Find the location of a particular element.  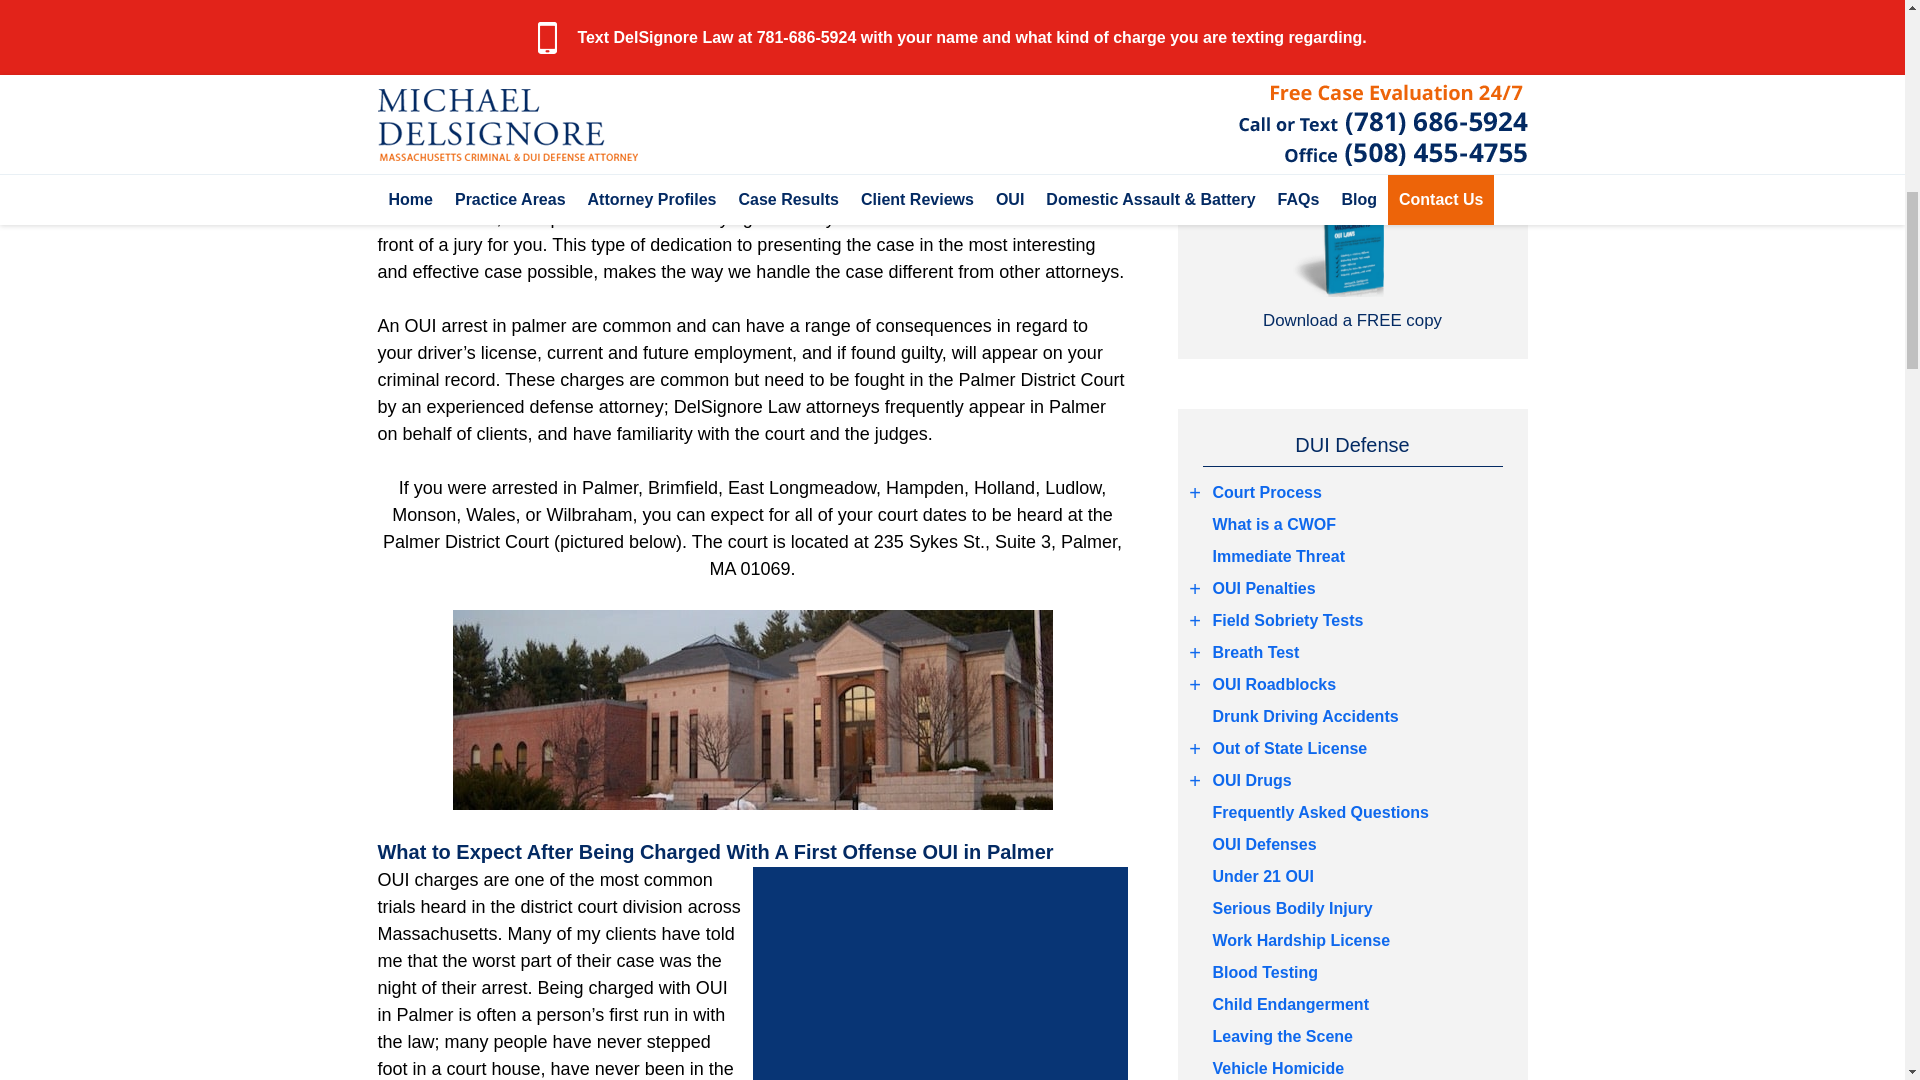

See More is located at coordinates (1196, 684).